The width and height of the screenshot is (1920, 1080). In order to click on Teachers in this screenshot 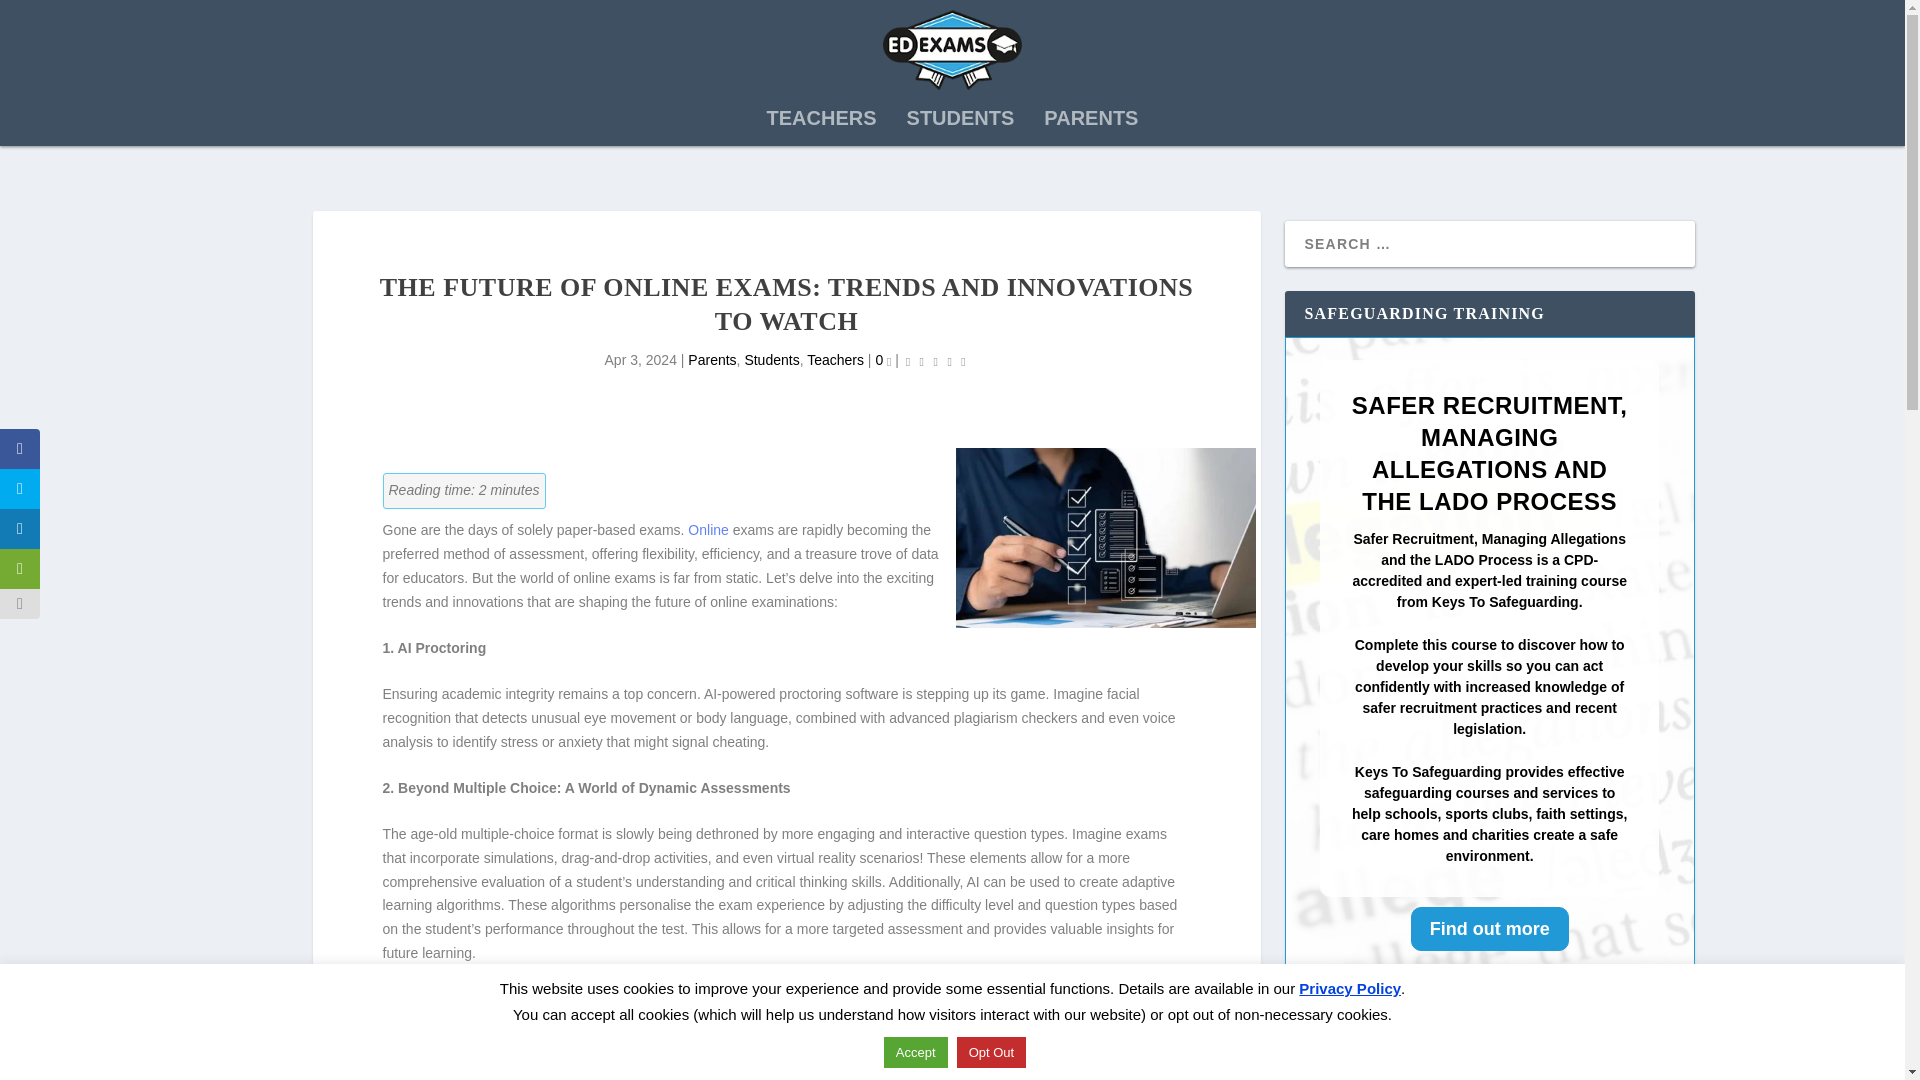, I will do `click(835, 360)`.